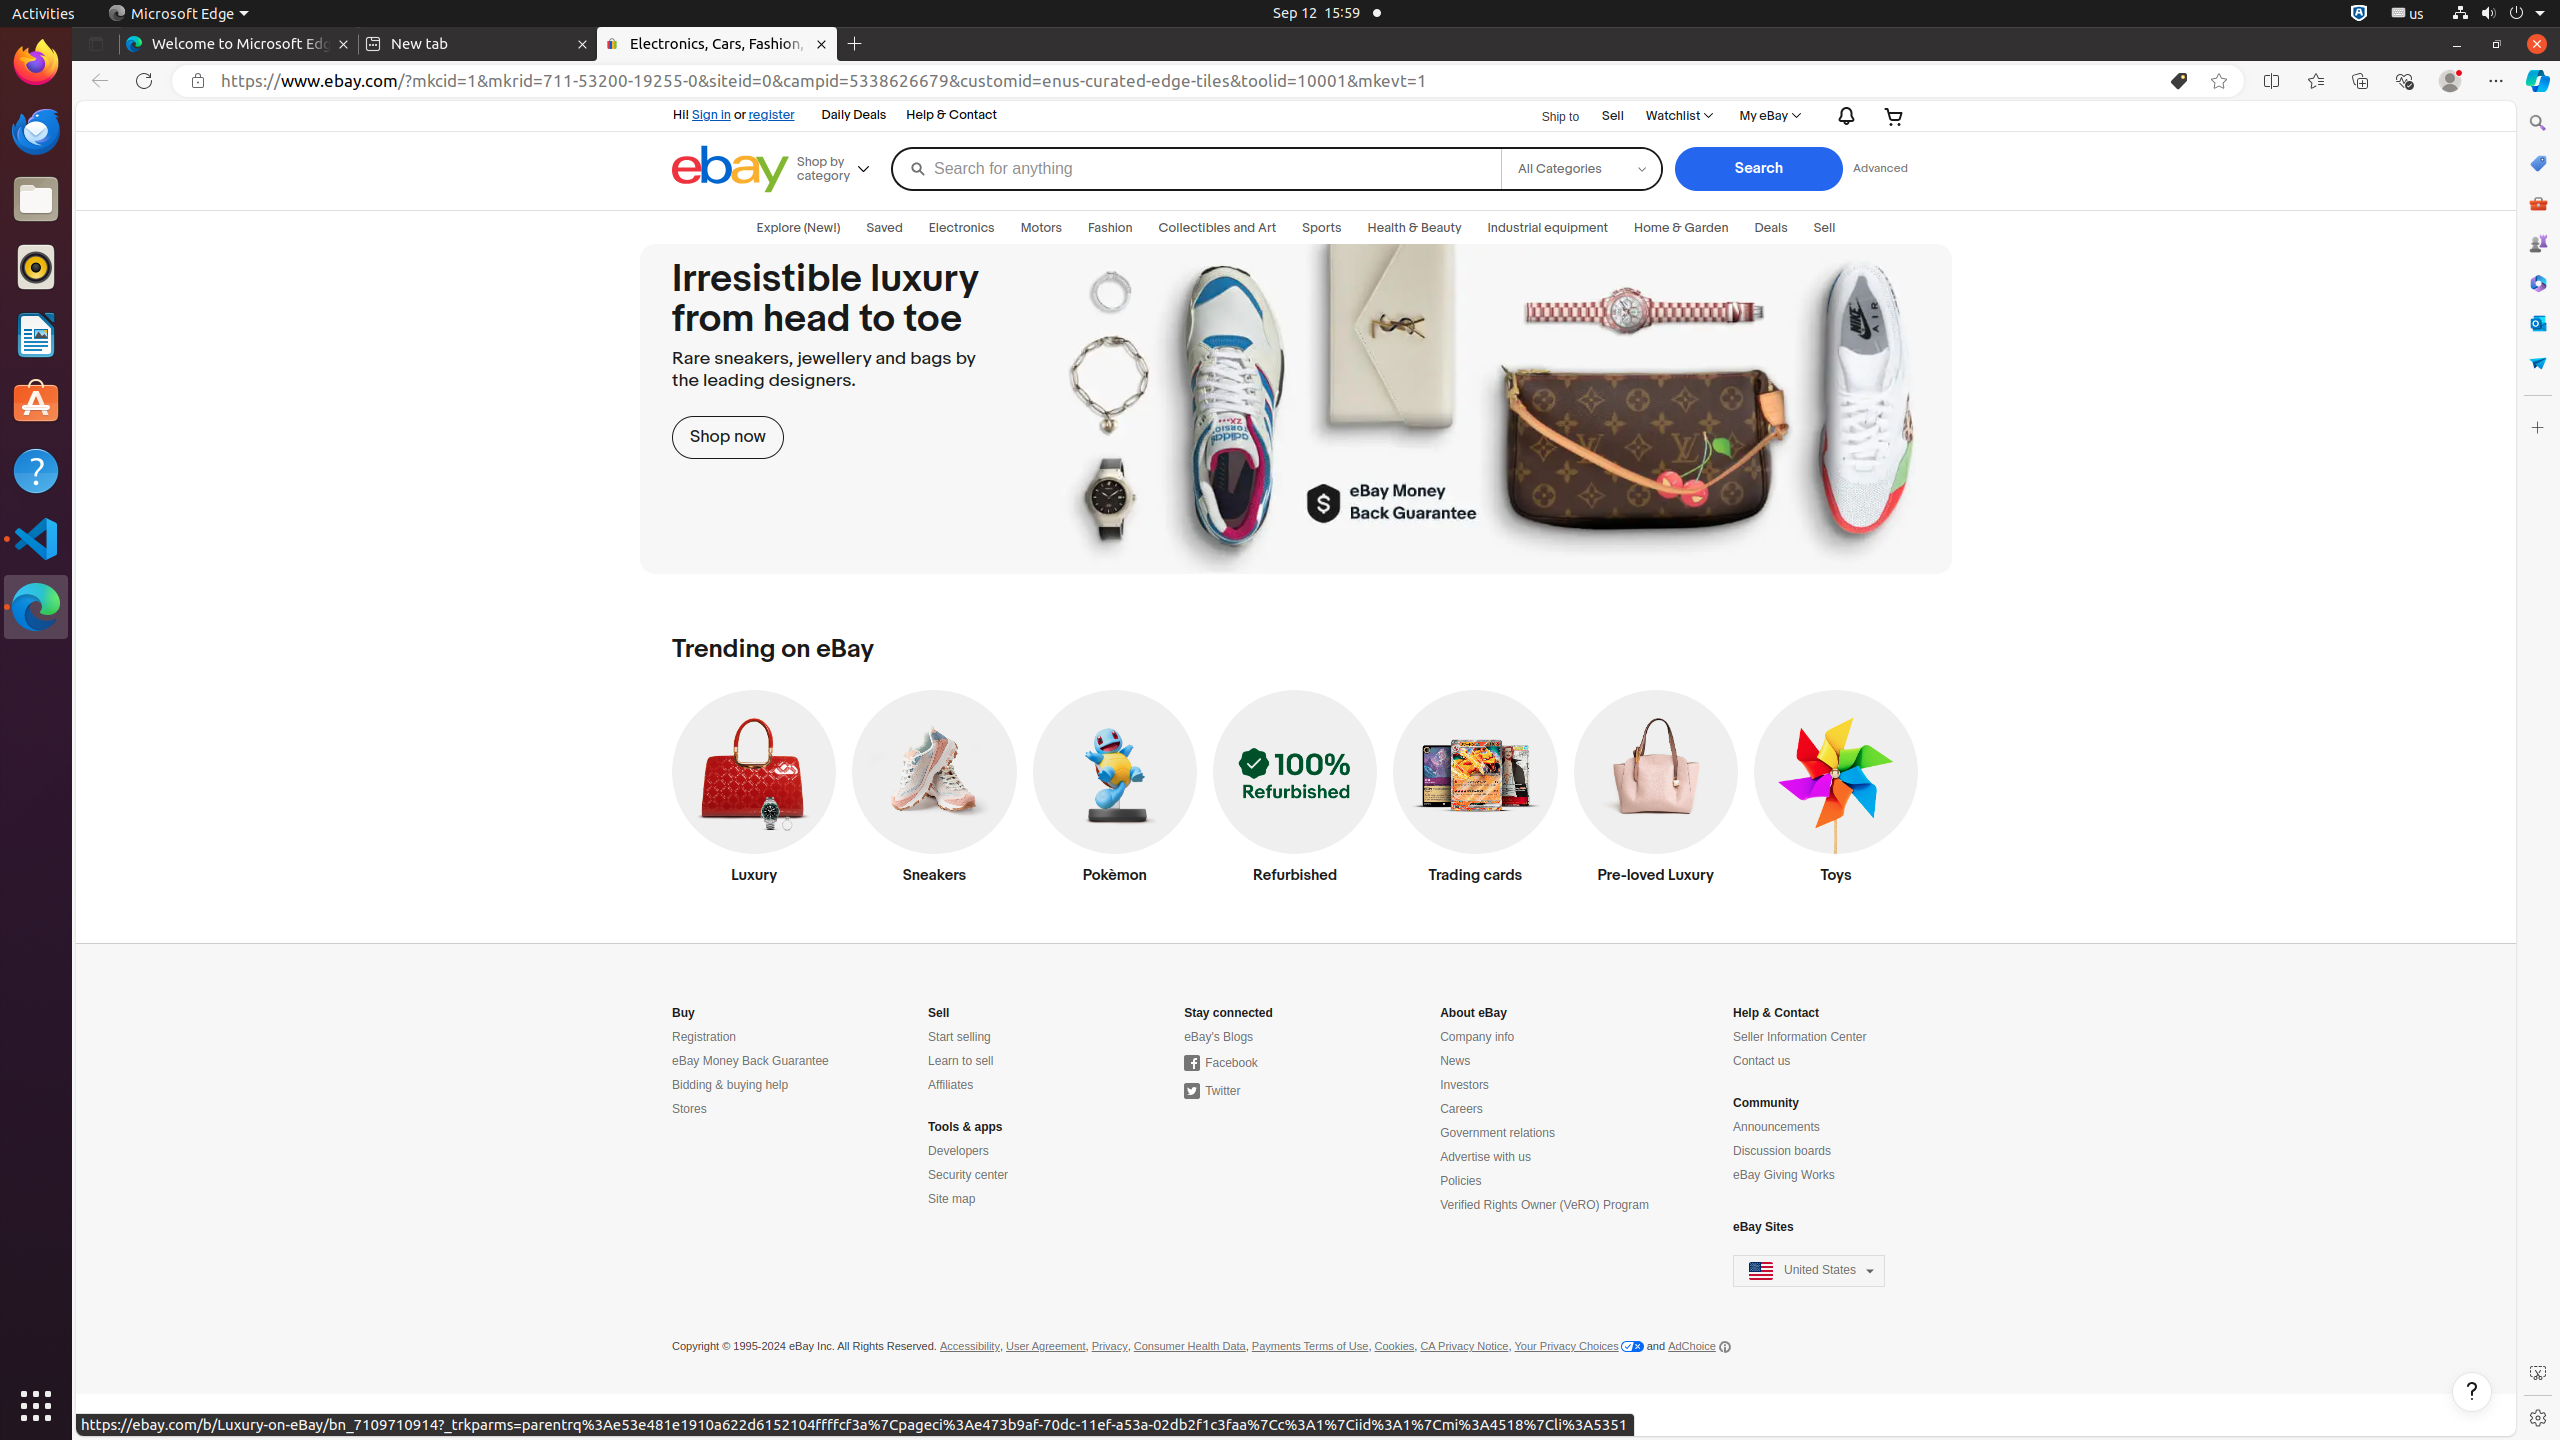  Describe the element at coordinates (1110, 1347) in the screenshot. I see `Privacy` at that location.